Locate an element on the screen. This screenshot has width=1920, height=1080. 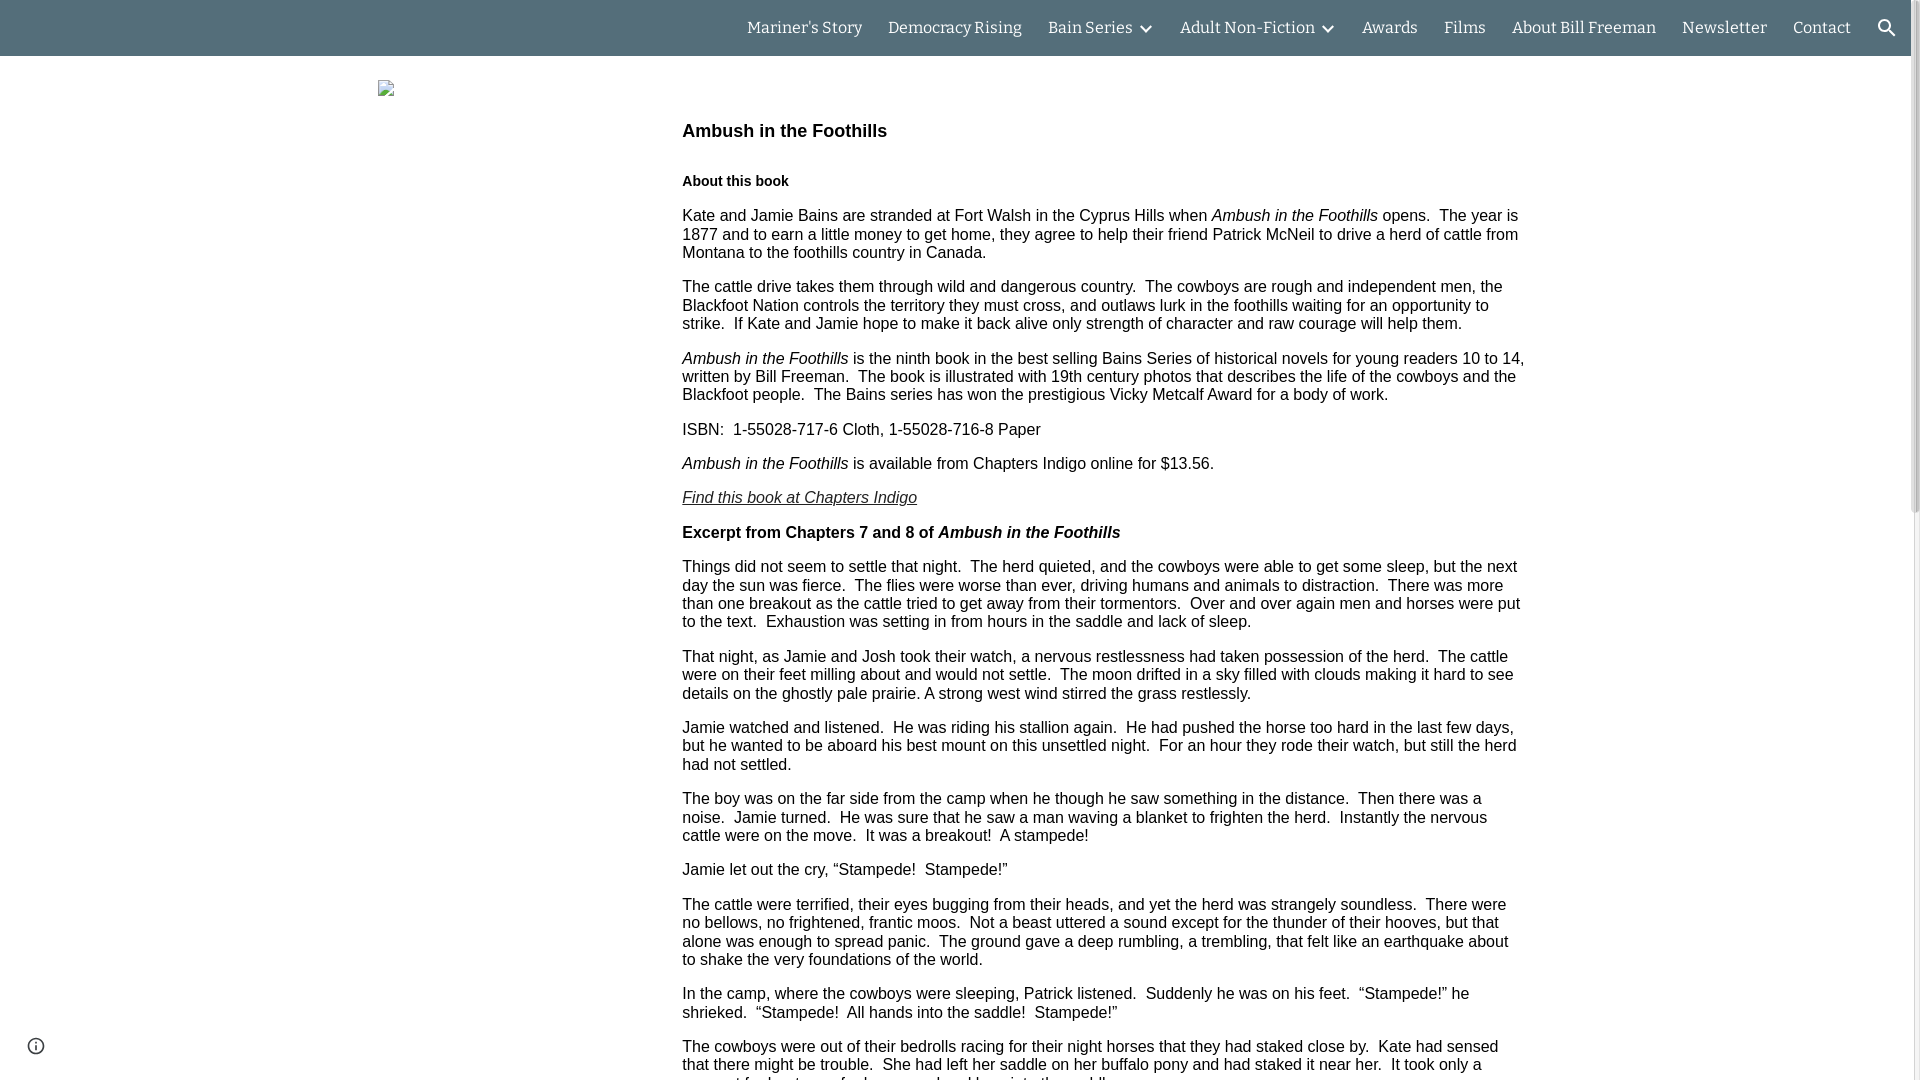
Democracy Rising is located at coordinates (955, 28).